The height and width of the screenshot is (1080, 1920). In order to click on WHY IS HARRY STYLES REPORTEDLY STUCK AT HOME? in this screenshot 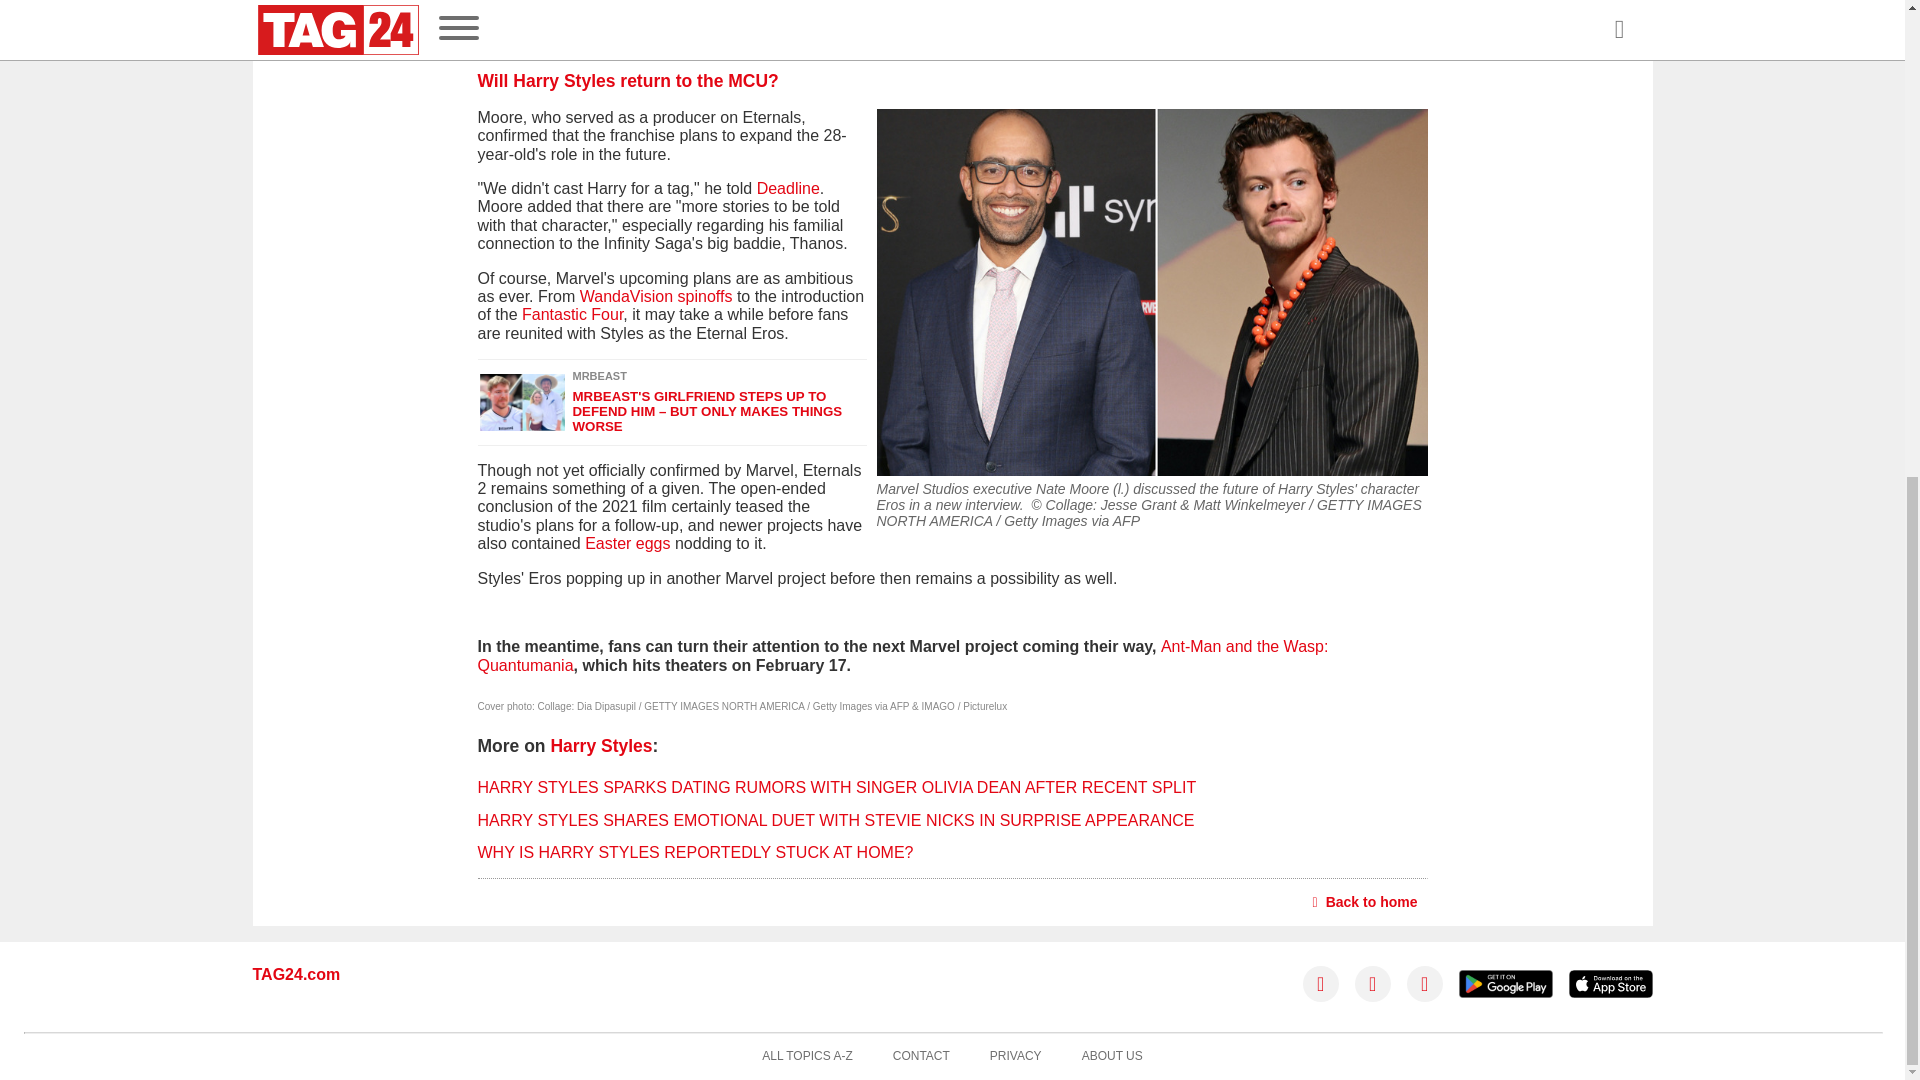, I will do `click(696, 852)`.